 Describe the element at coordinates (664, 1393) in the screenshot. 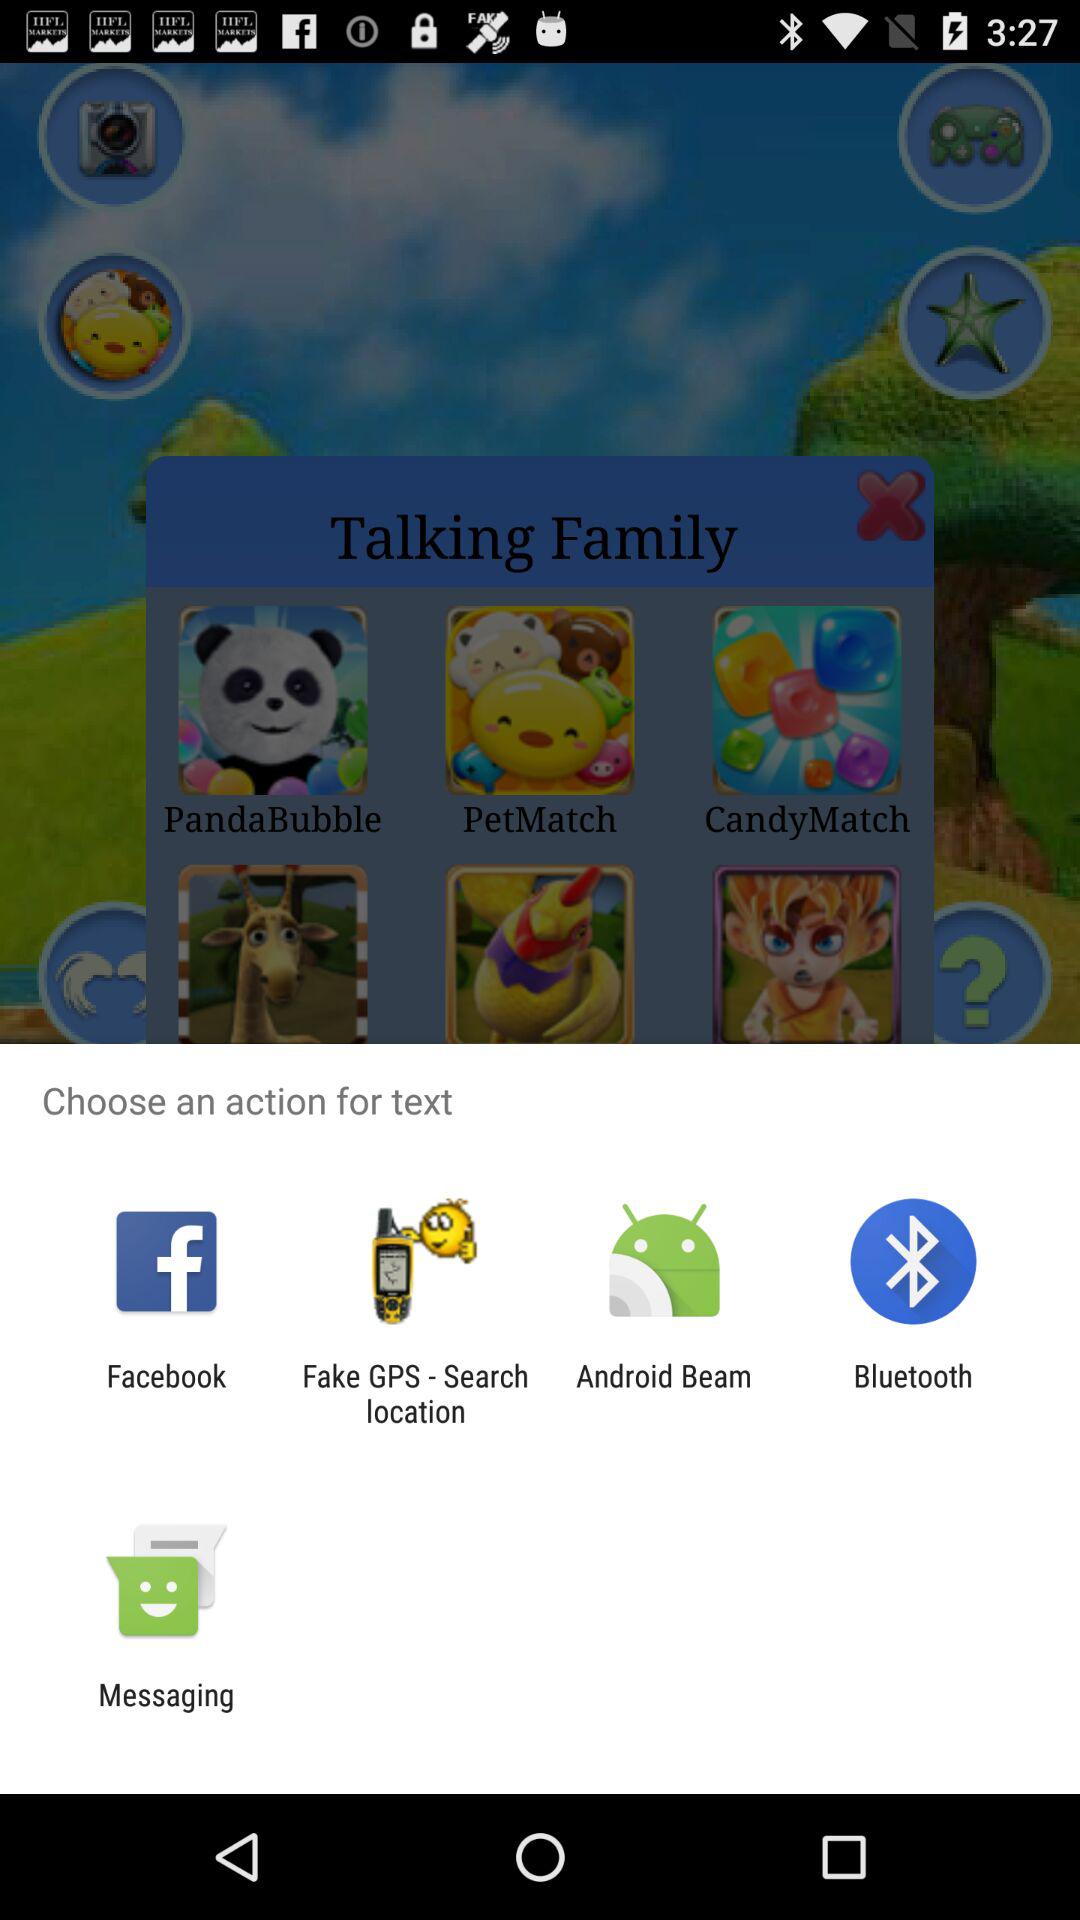

I see `turn off the app next to bluetooth app` at that location.